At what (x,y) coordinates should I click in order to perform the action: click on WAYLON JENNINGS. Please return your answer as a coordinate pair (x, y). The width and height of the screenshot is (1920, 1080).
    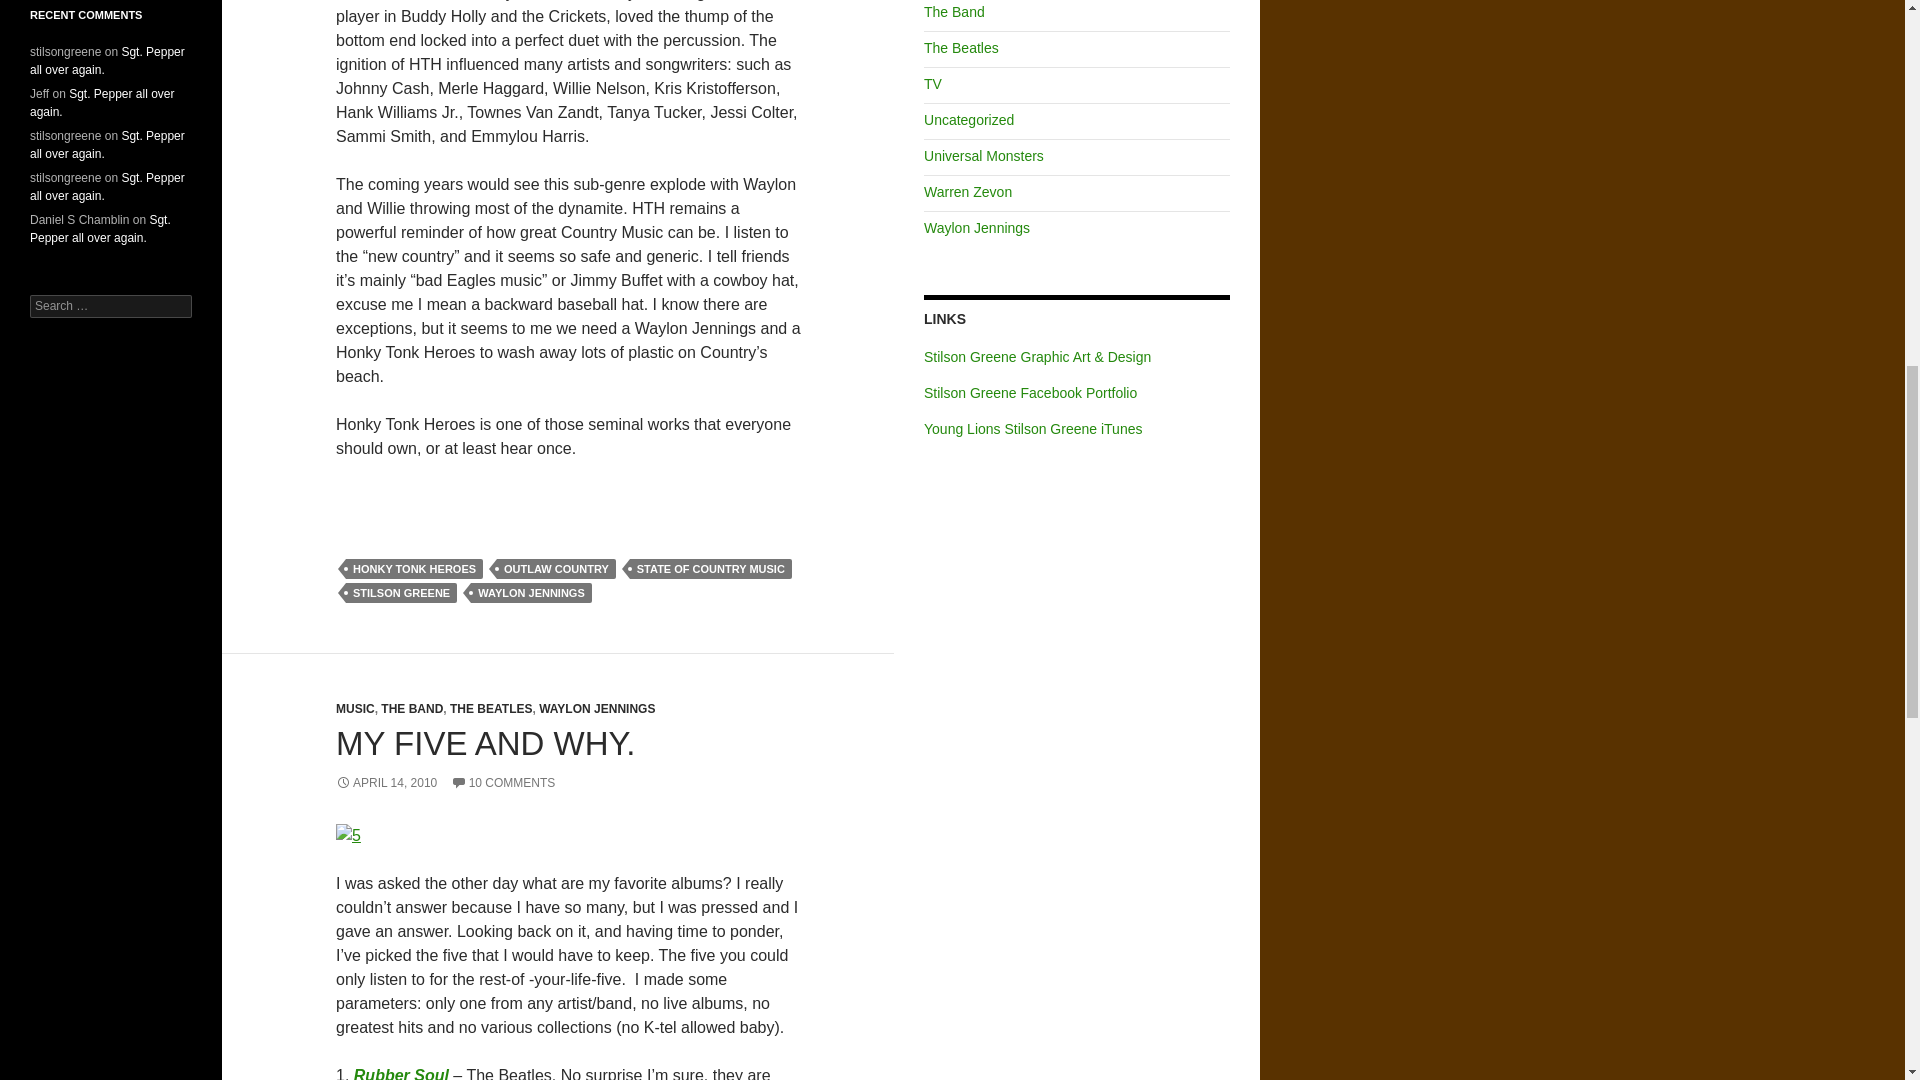
    Looking at the image, I should click on (530, 592).